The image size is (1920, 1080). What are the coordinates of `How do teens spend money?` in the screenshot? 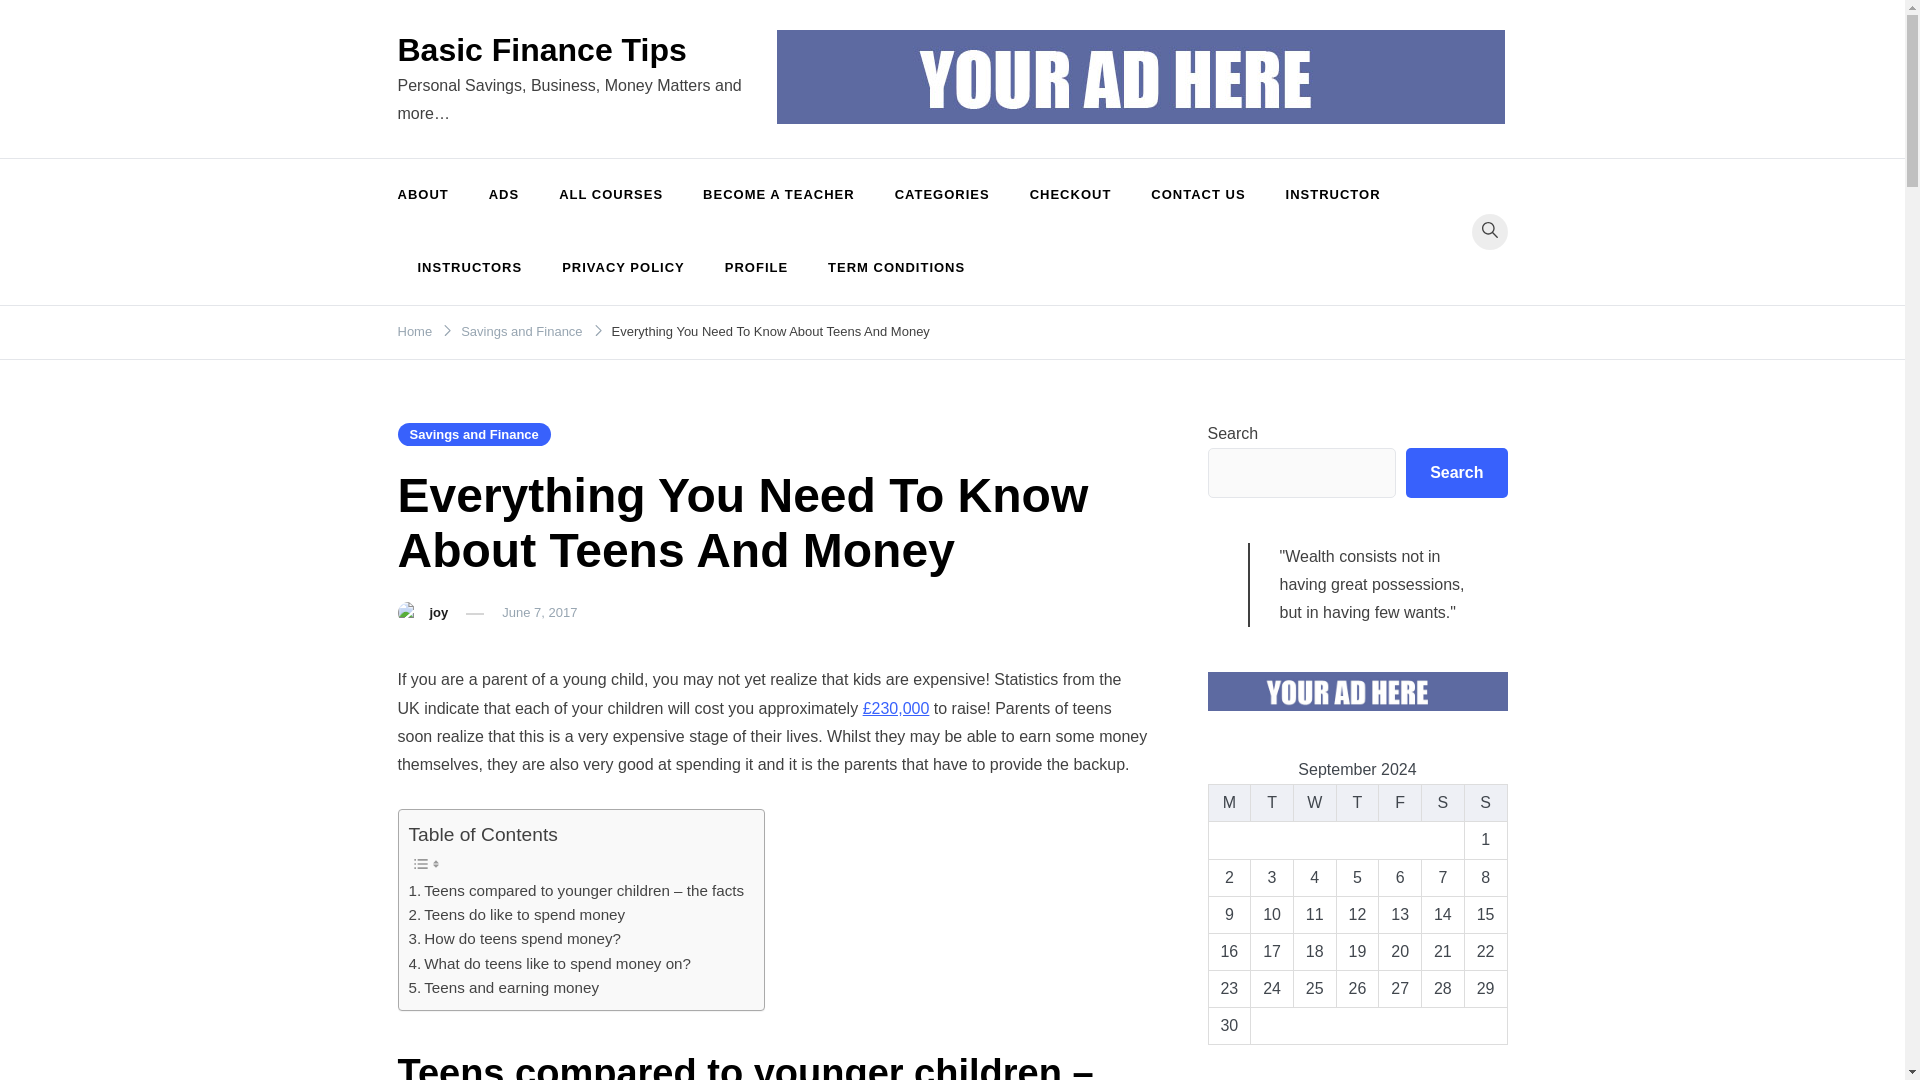 It's located at (514, 938).